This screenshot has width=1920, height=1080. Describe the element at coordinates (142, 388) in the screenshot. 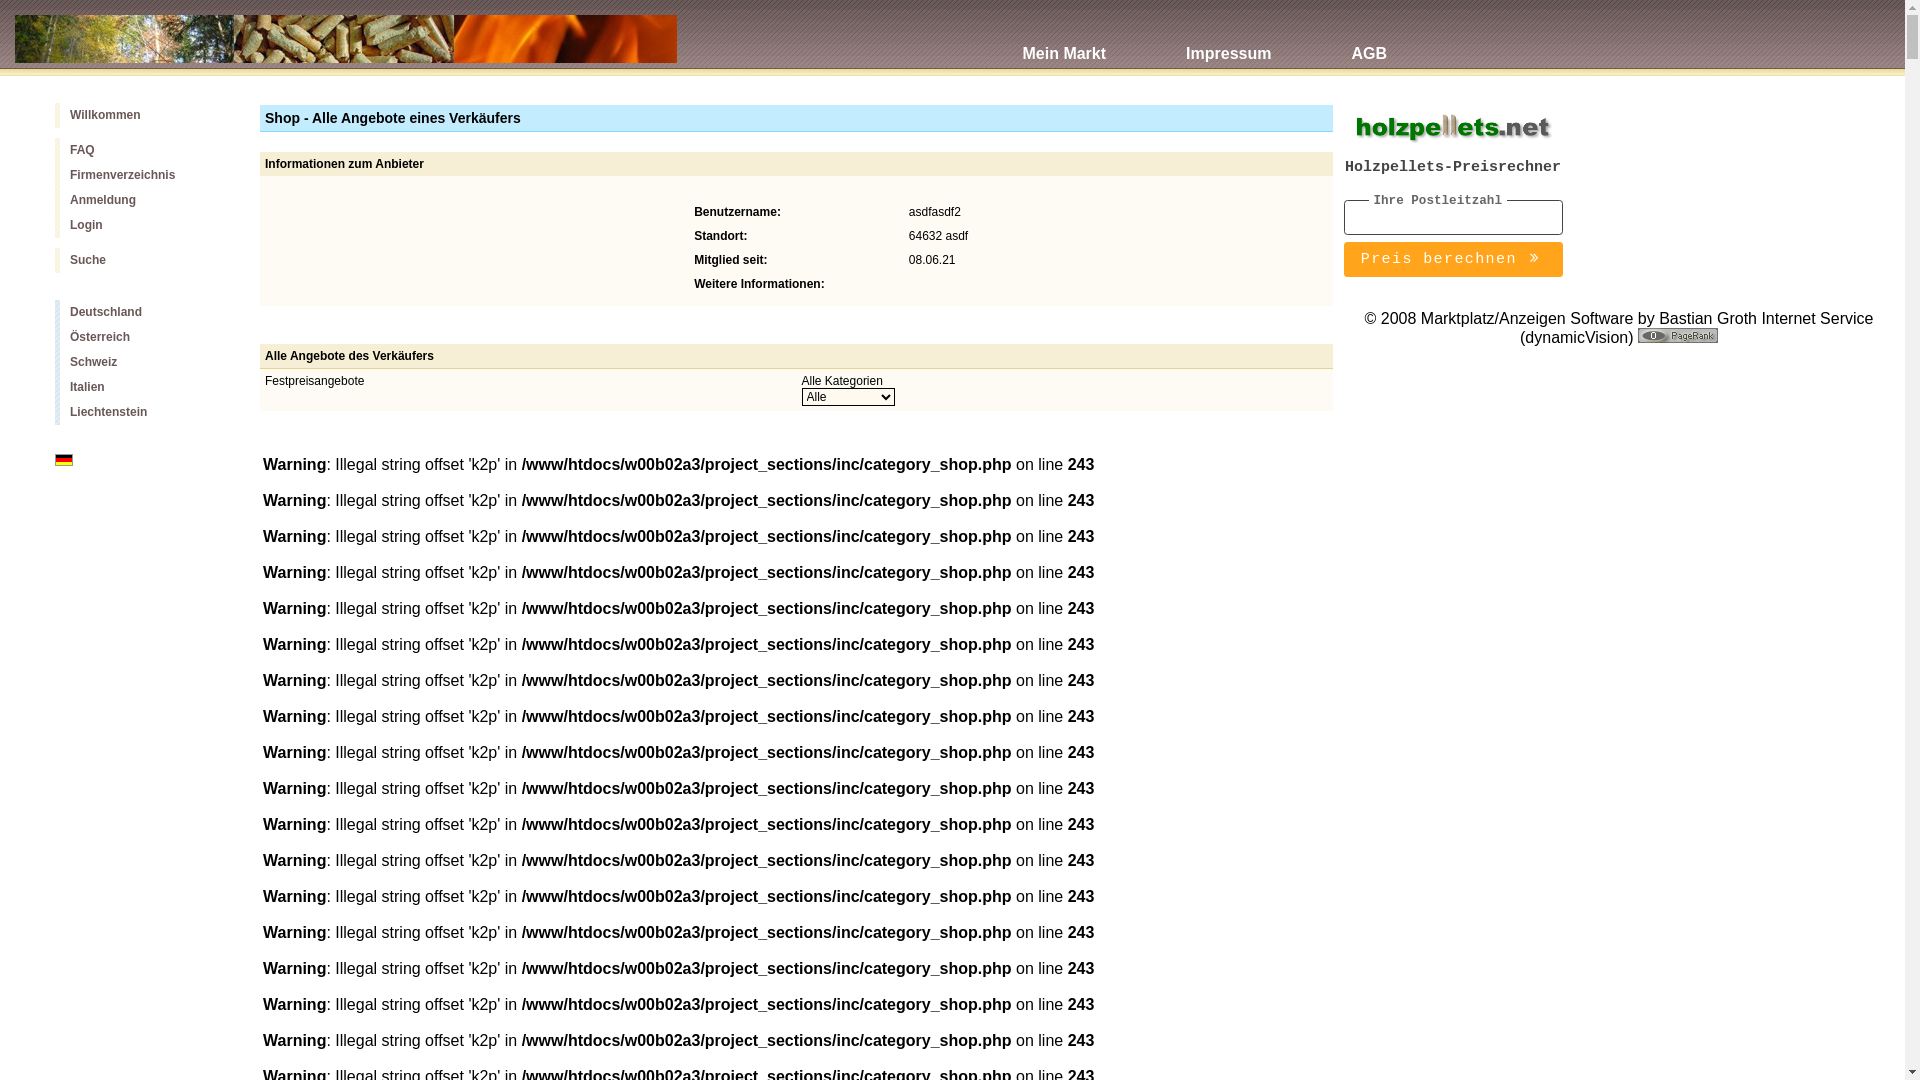

I see `Italien` at that location.